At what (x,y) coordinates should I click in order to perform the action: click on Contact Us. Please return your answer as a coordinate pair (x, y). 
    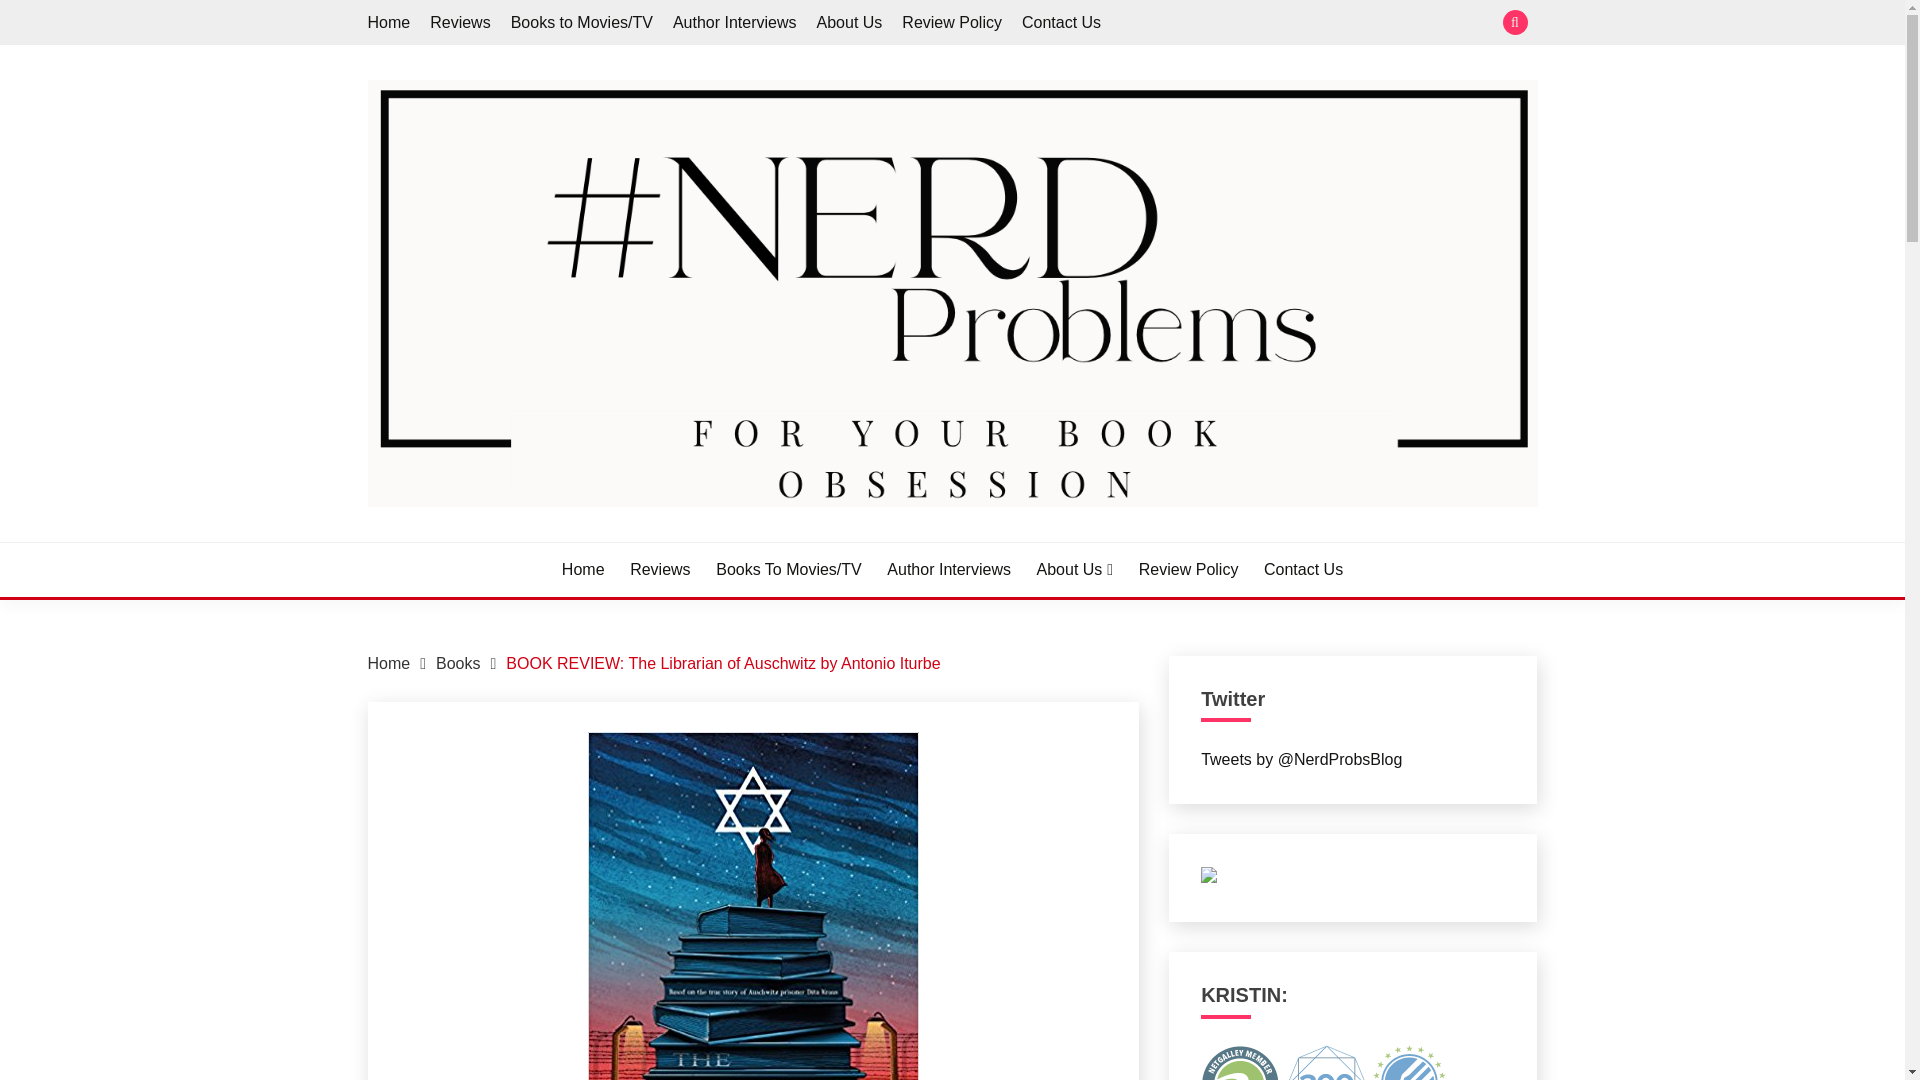
    Looking at the image, I should click on (1060, 22).